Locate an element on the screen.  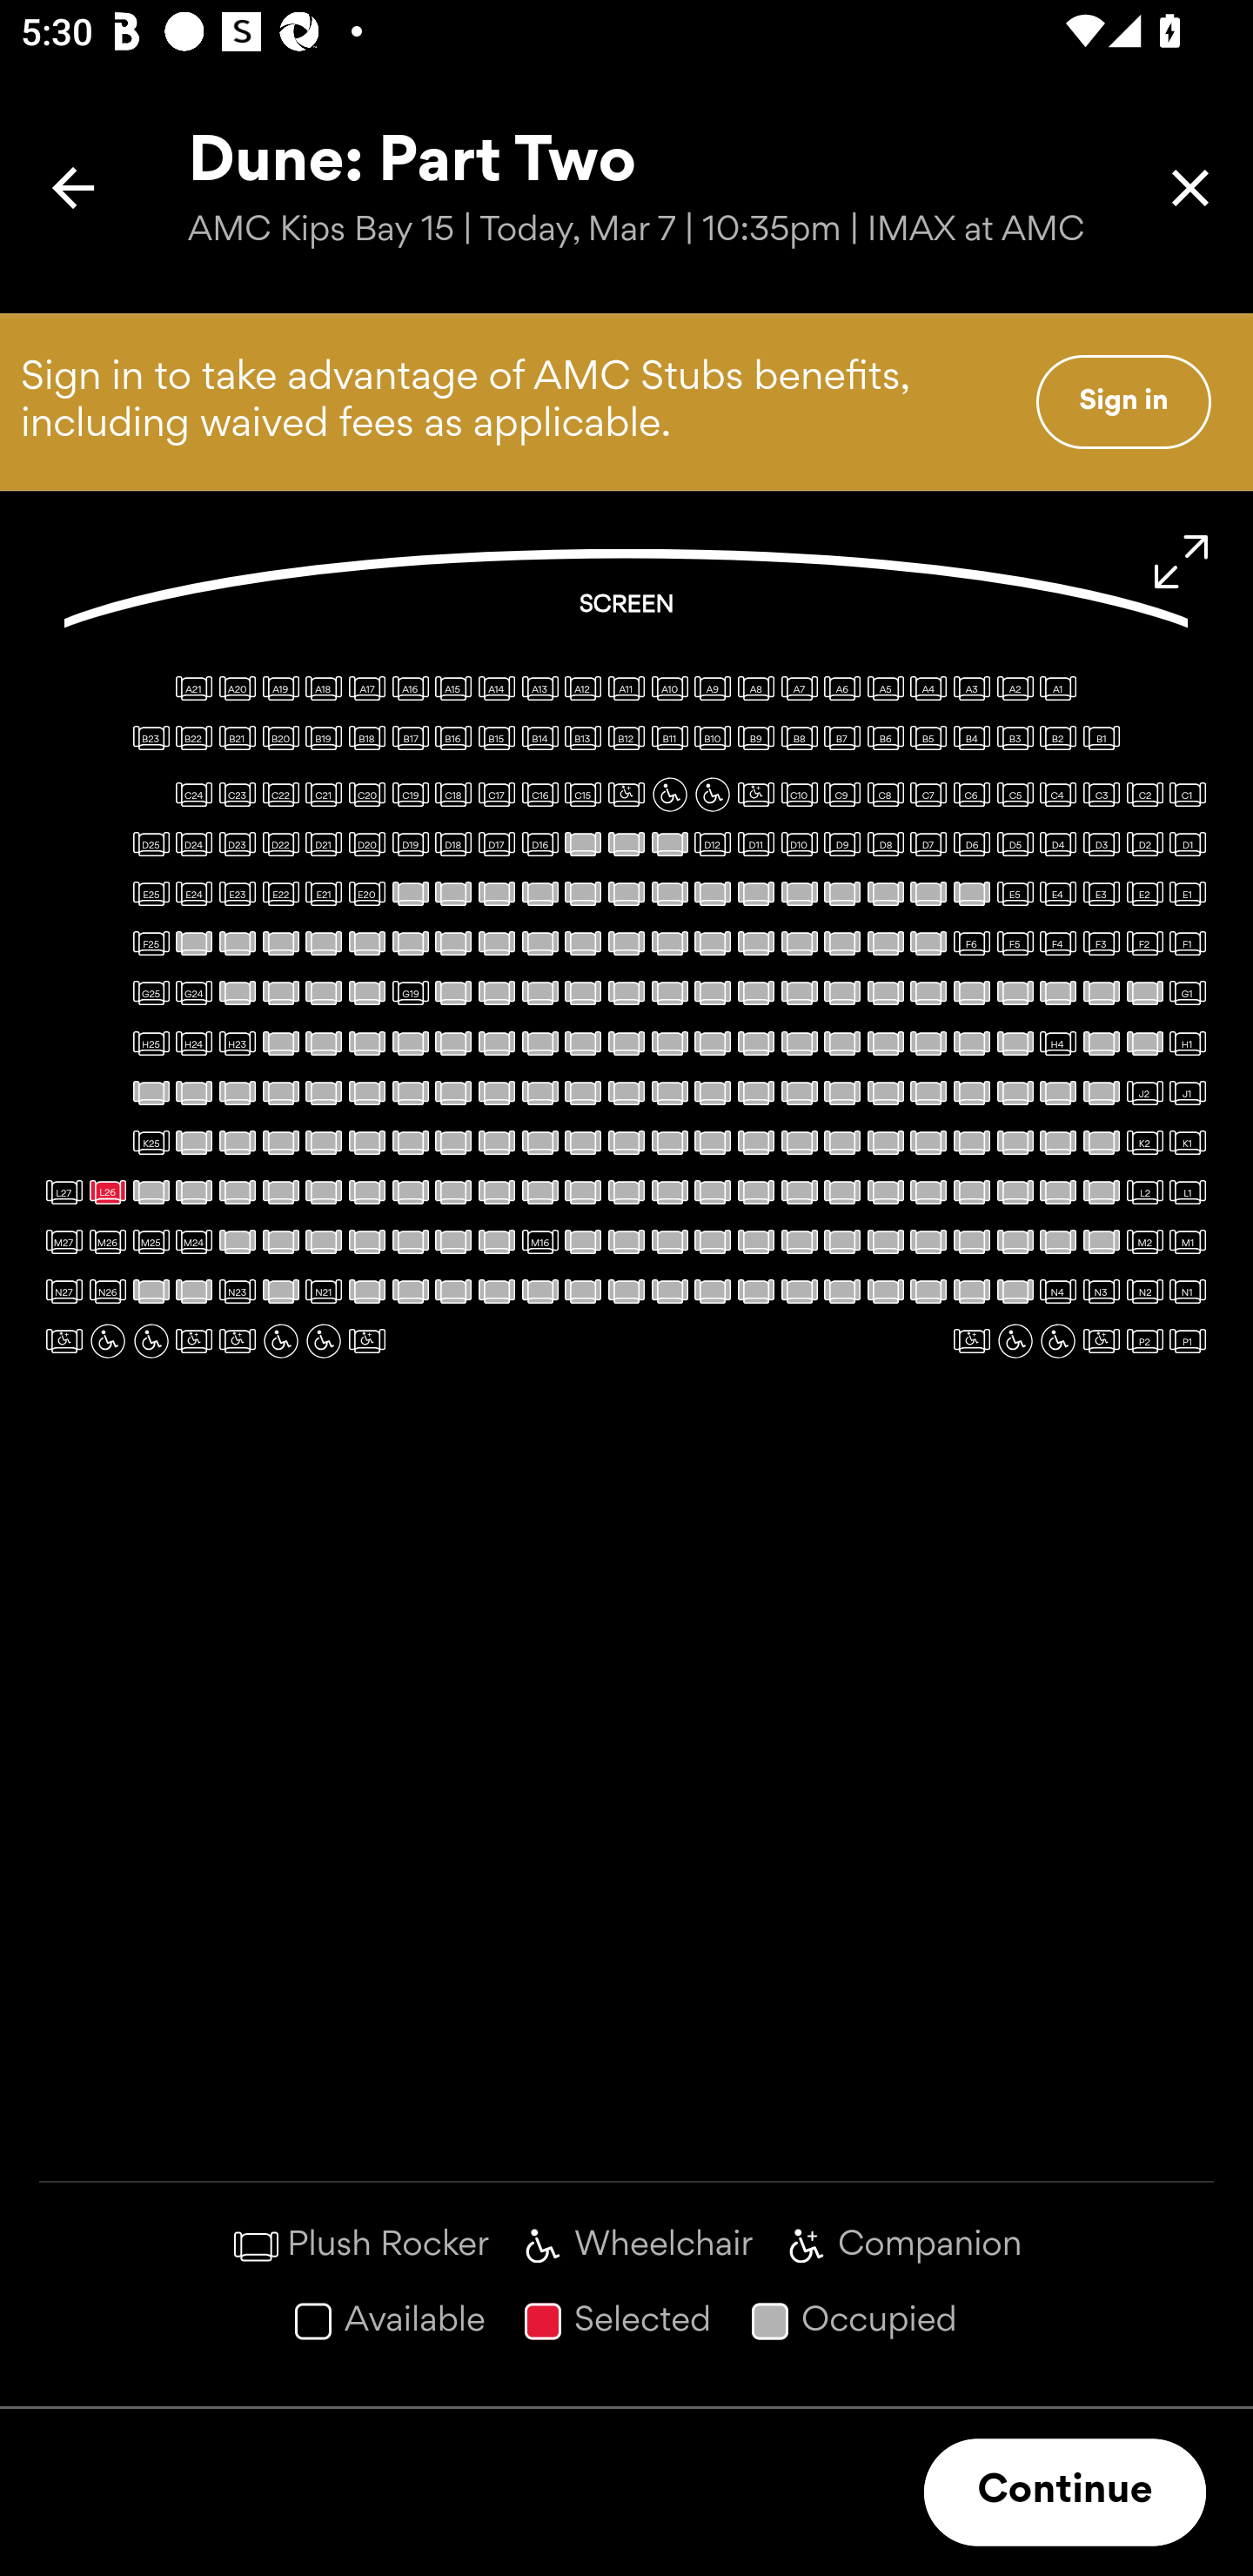
B11, Regular seat, available is located at coordinates (668, 738).